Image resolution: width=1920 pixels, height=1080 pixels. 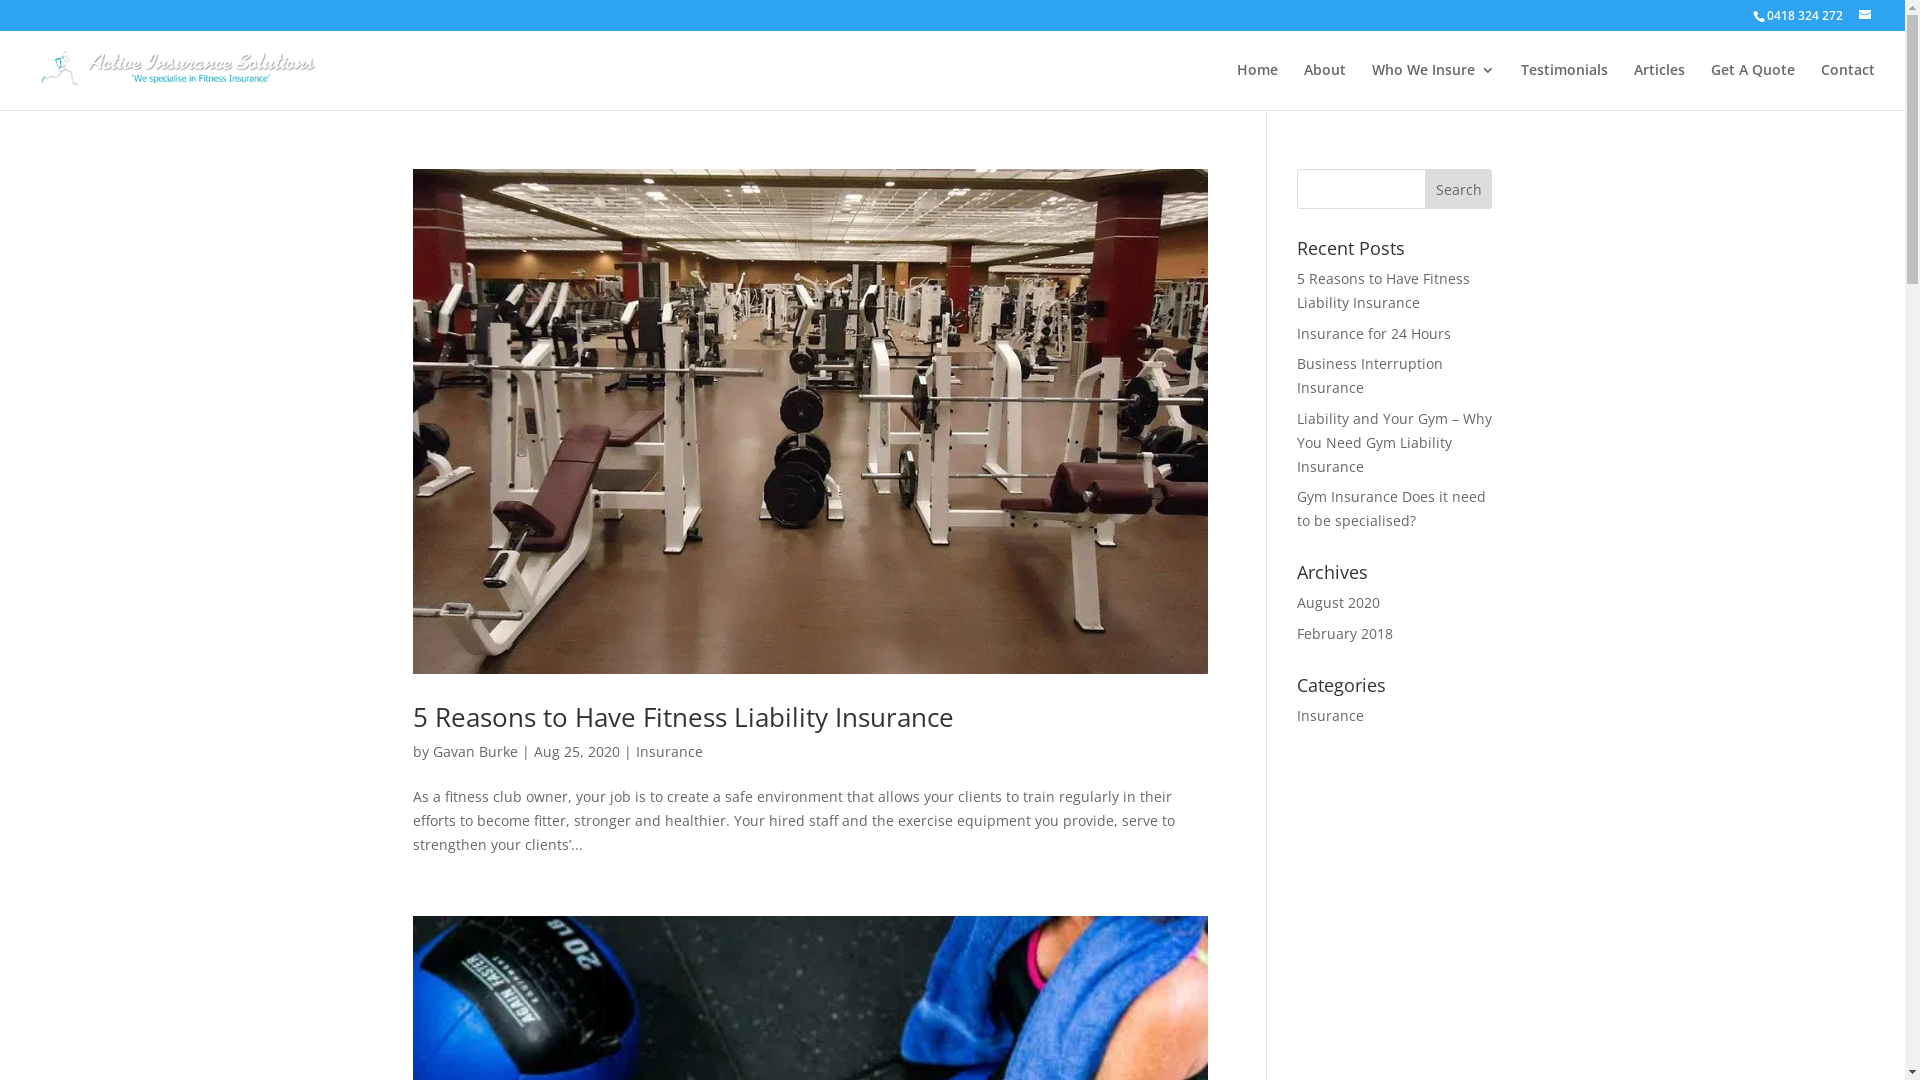 What do you see at coordinates (1370, 376) in the screenshot?
I see `Business Interruption Insurance` at bounding box center [1370, 376].